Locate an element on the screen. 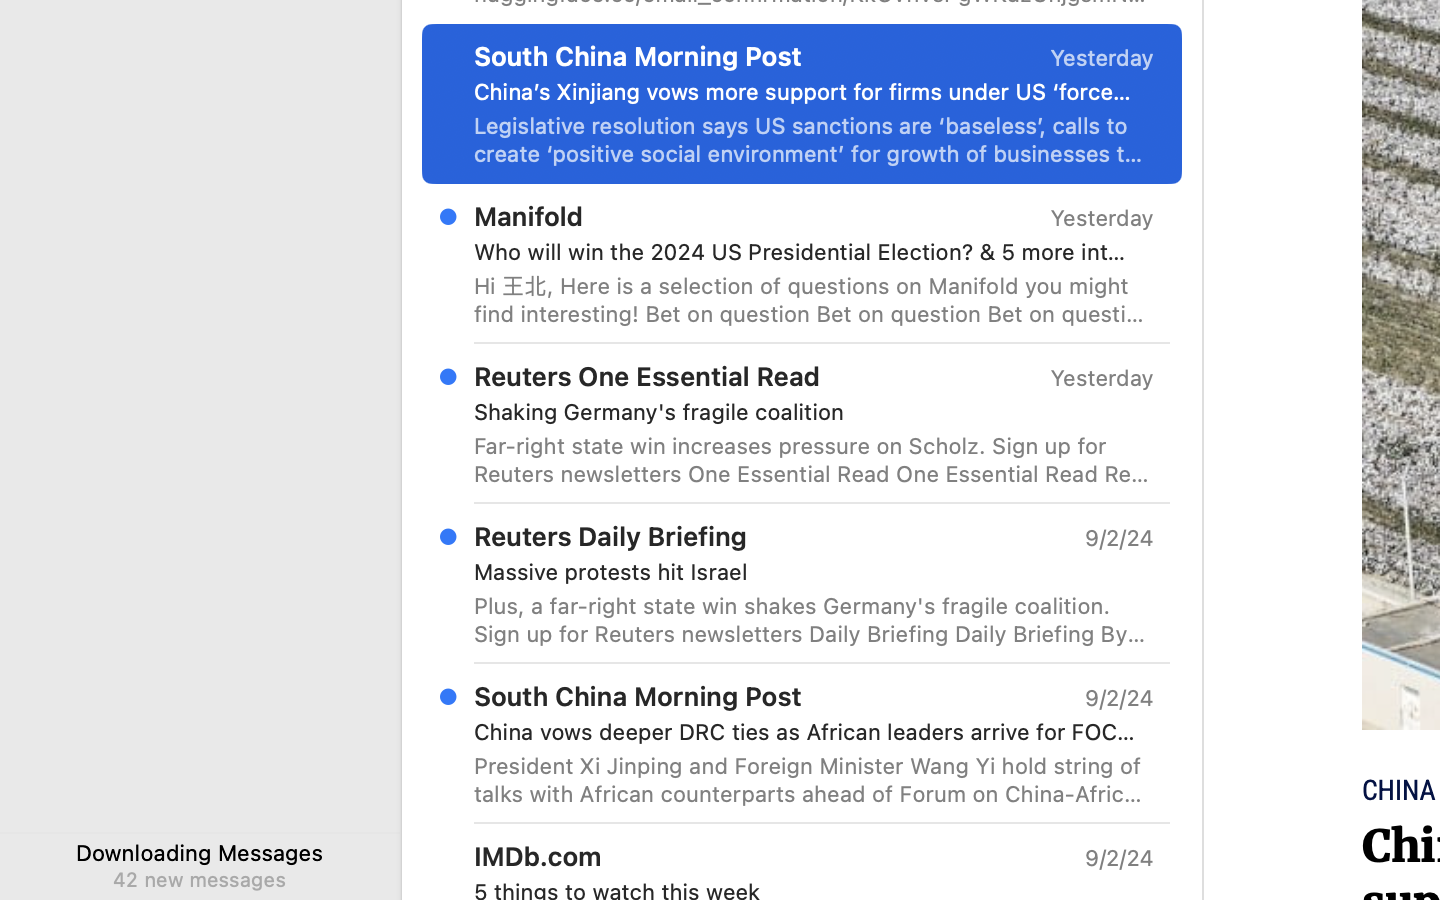 The height and width of the screenshot is (900, 1440). Legislative resolution says US sanctions are ‘baseless’, calls to create ‘positive social environment’ for growth of businesses targeted. - South China Morning Post, SCMP, SCMP Today: Intl Edition - Legislative resolution says US sanctions are ‘baseless’, calls to create ‘positive social environment’ for growth of businesses targeted. Tuesday 3rd September, 2024 China politics & diplomacy ChinaChina’s Xinjiang vows more support for firms under US ‘forced labour’ sanctions3 Sep, 2024 - 04:36 pmLegislative resolution says US sanctions are ‘baseless’, calls to create ‘positive social environment’ for growth of businesses targeted. China11 dead in eastern China, driver detained after bus hits crowd outside school3 Sep, 2024 - 04:43 pm ChinaChinese researchers’ implant genetically modifies brain cells for neuron growth3 Sep, 2024 - 04:06 pm Featured Podcast3. Millennials, GenZ and hire education Video Of The Day China and Singapore embark on bigger joint navy exercise as South China Sea ten is located at coordinates (814, 140).